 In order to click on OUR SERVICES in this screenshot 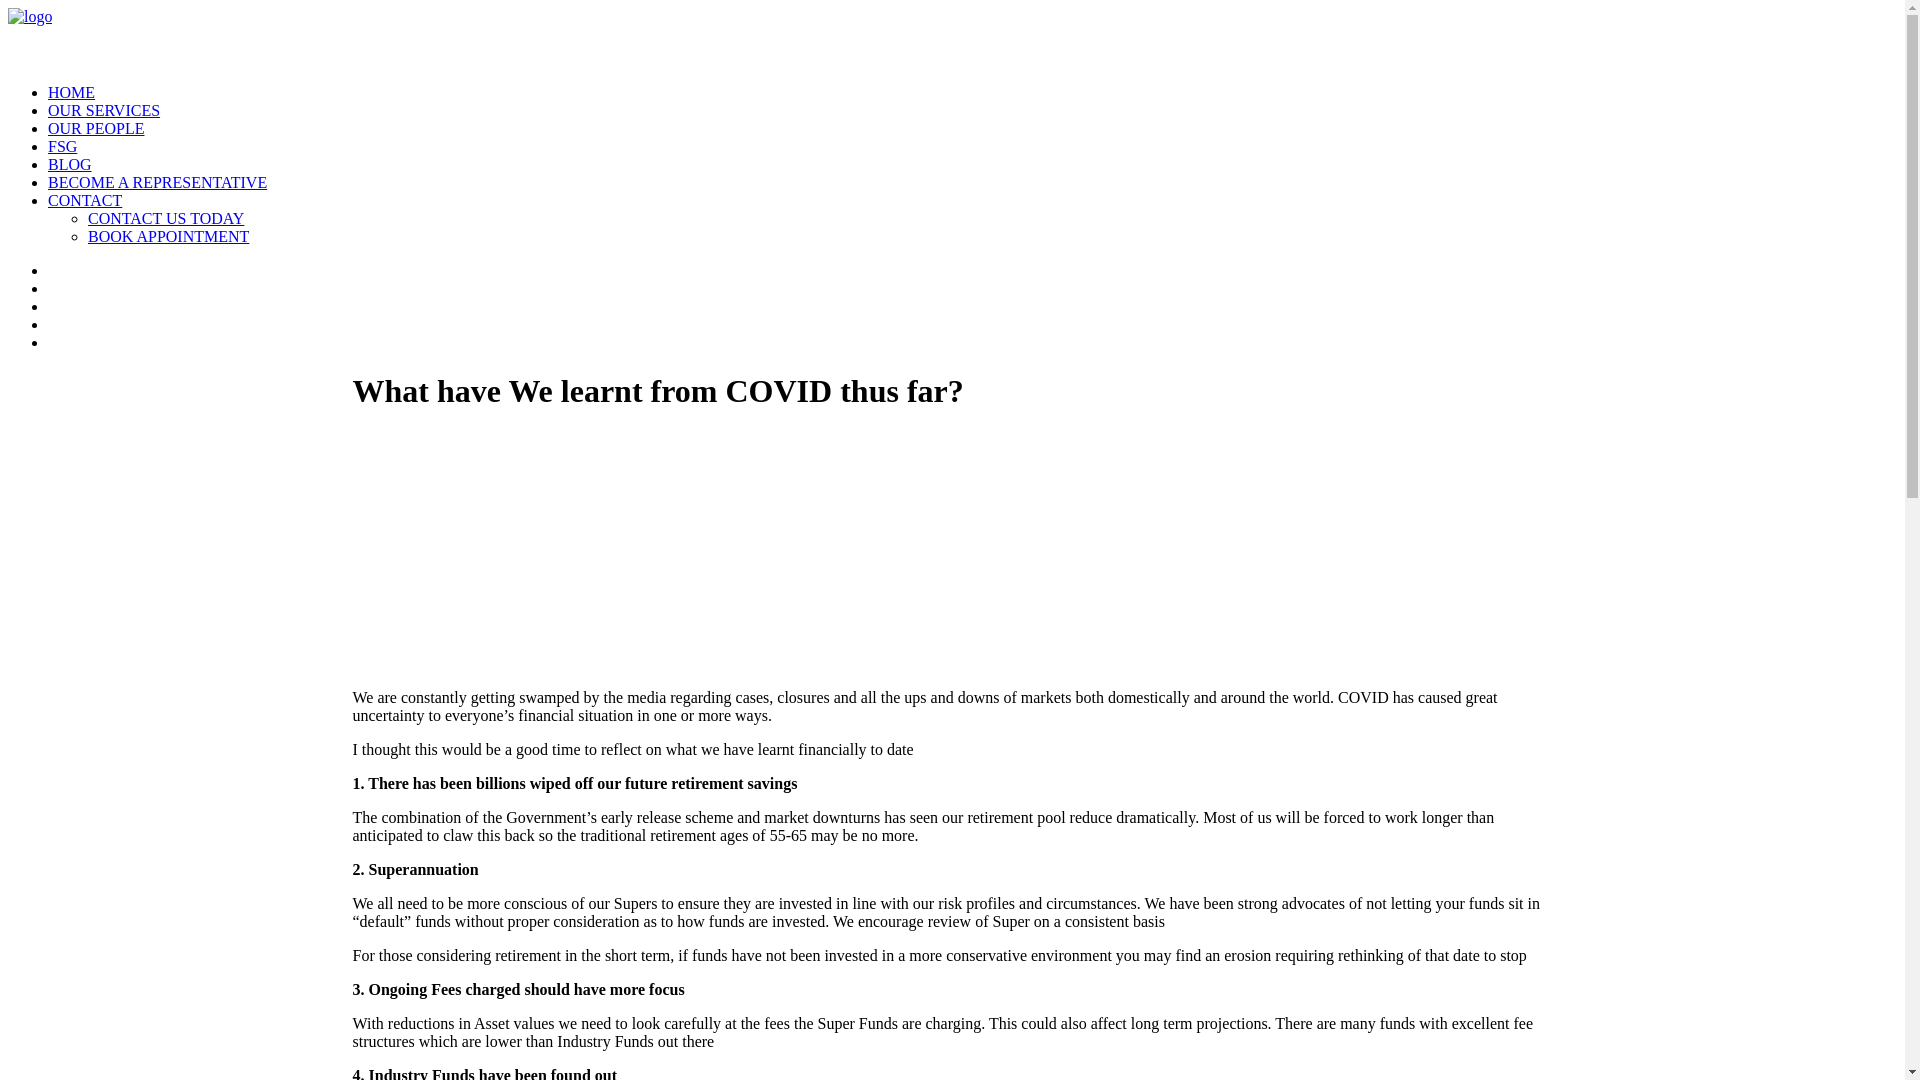, I will do `click(104, 110)`.